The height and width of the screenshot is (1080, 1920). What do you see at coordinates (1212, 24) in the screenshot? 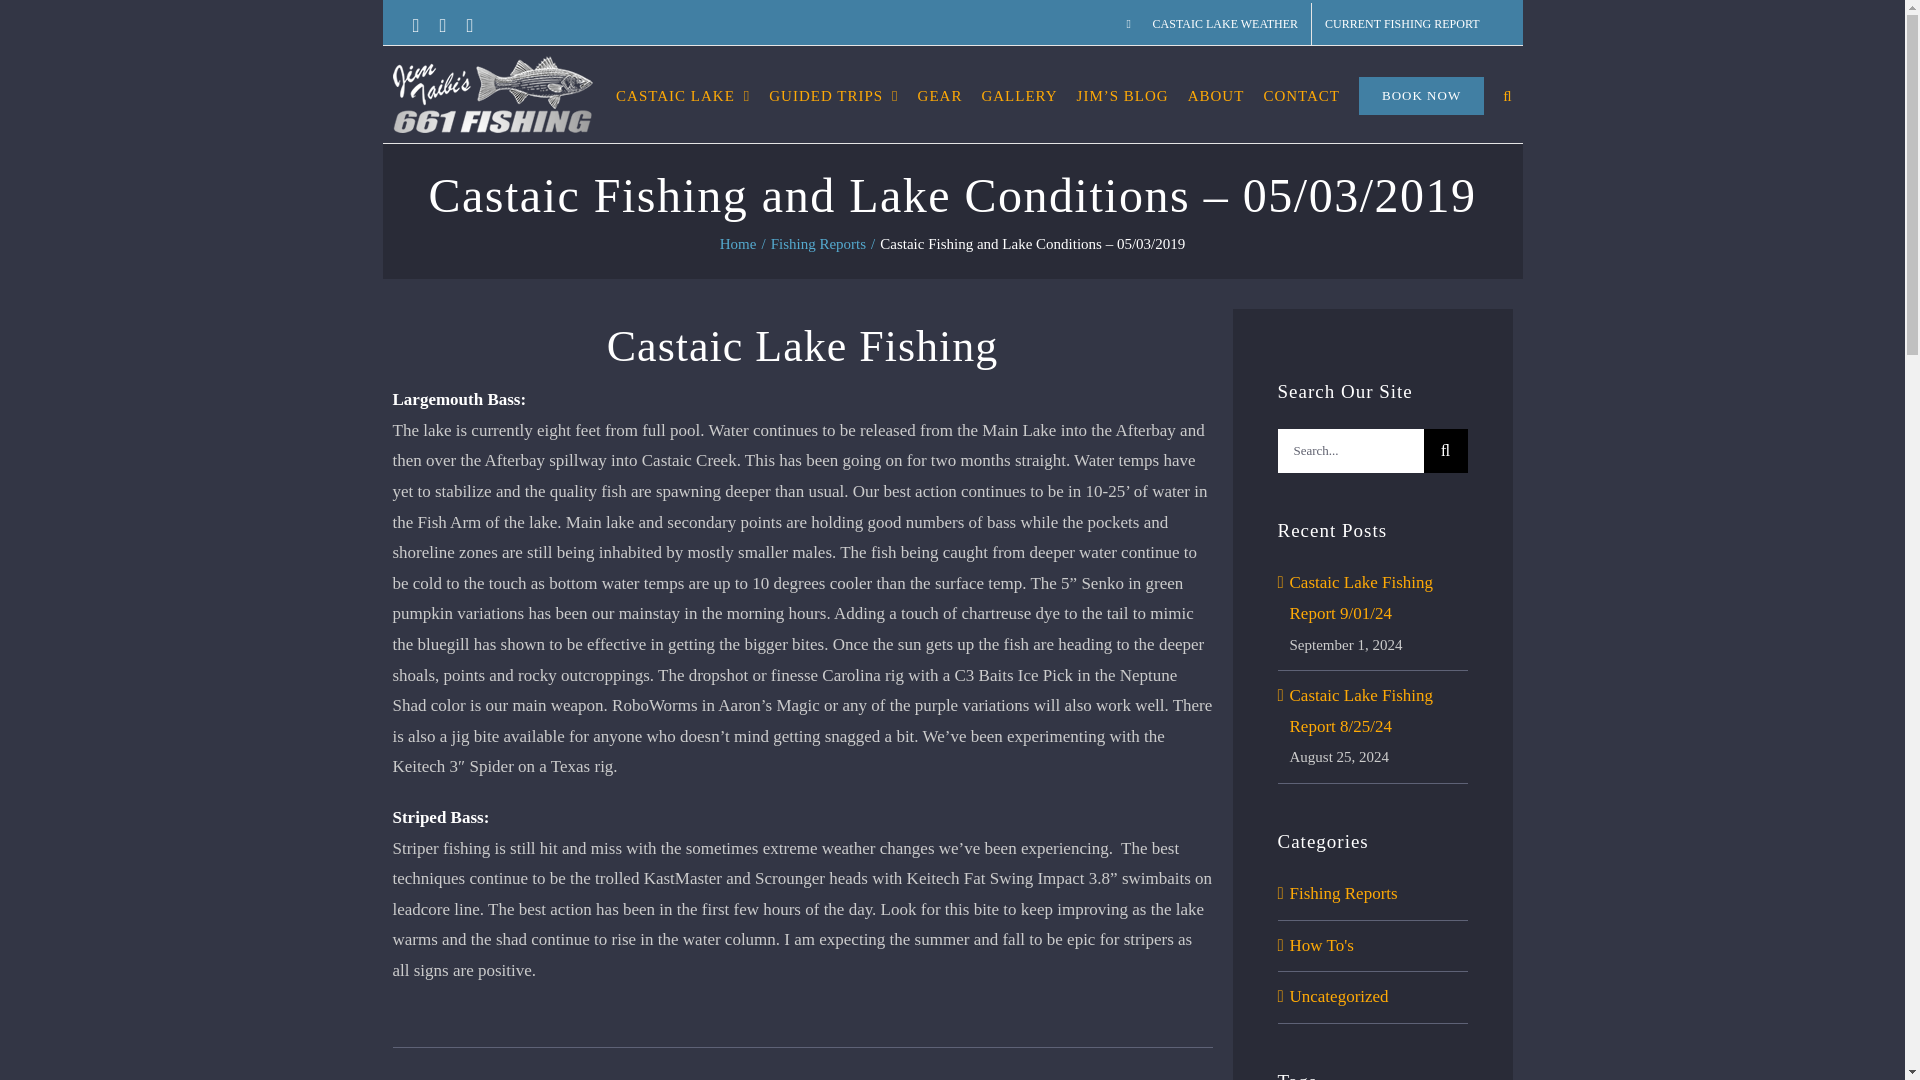
I see `CASTAIC LAKE WEATHER` at bounding box center [1212, 24].